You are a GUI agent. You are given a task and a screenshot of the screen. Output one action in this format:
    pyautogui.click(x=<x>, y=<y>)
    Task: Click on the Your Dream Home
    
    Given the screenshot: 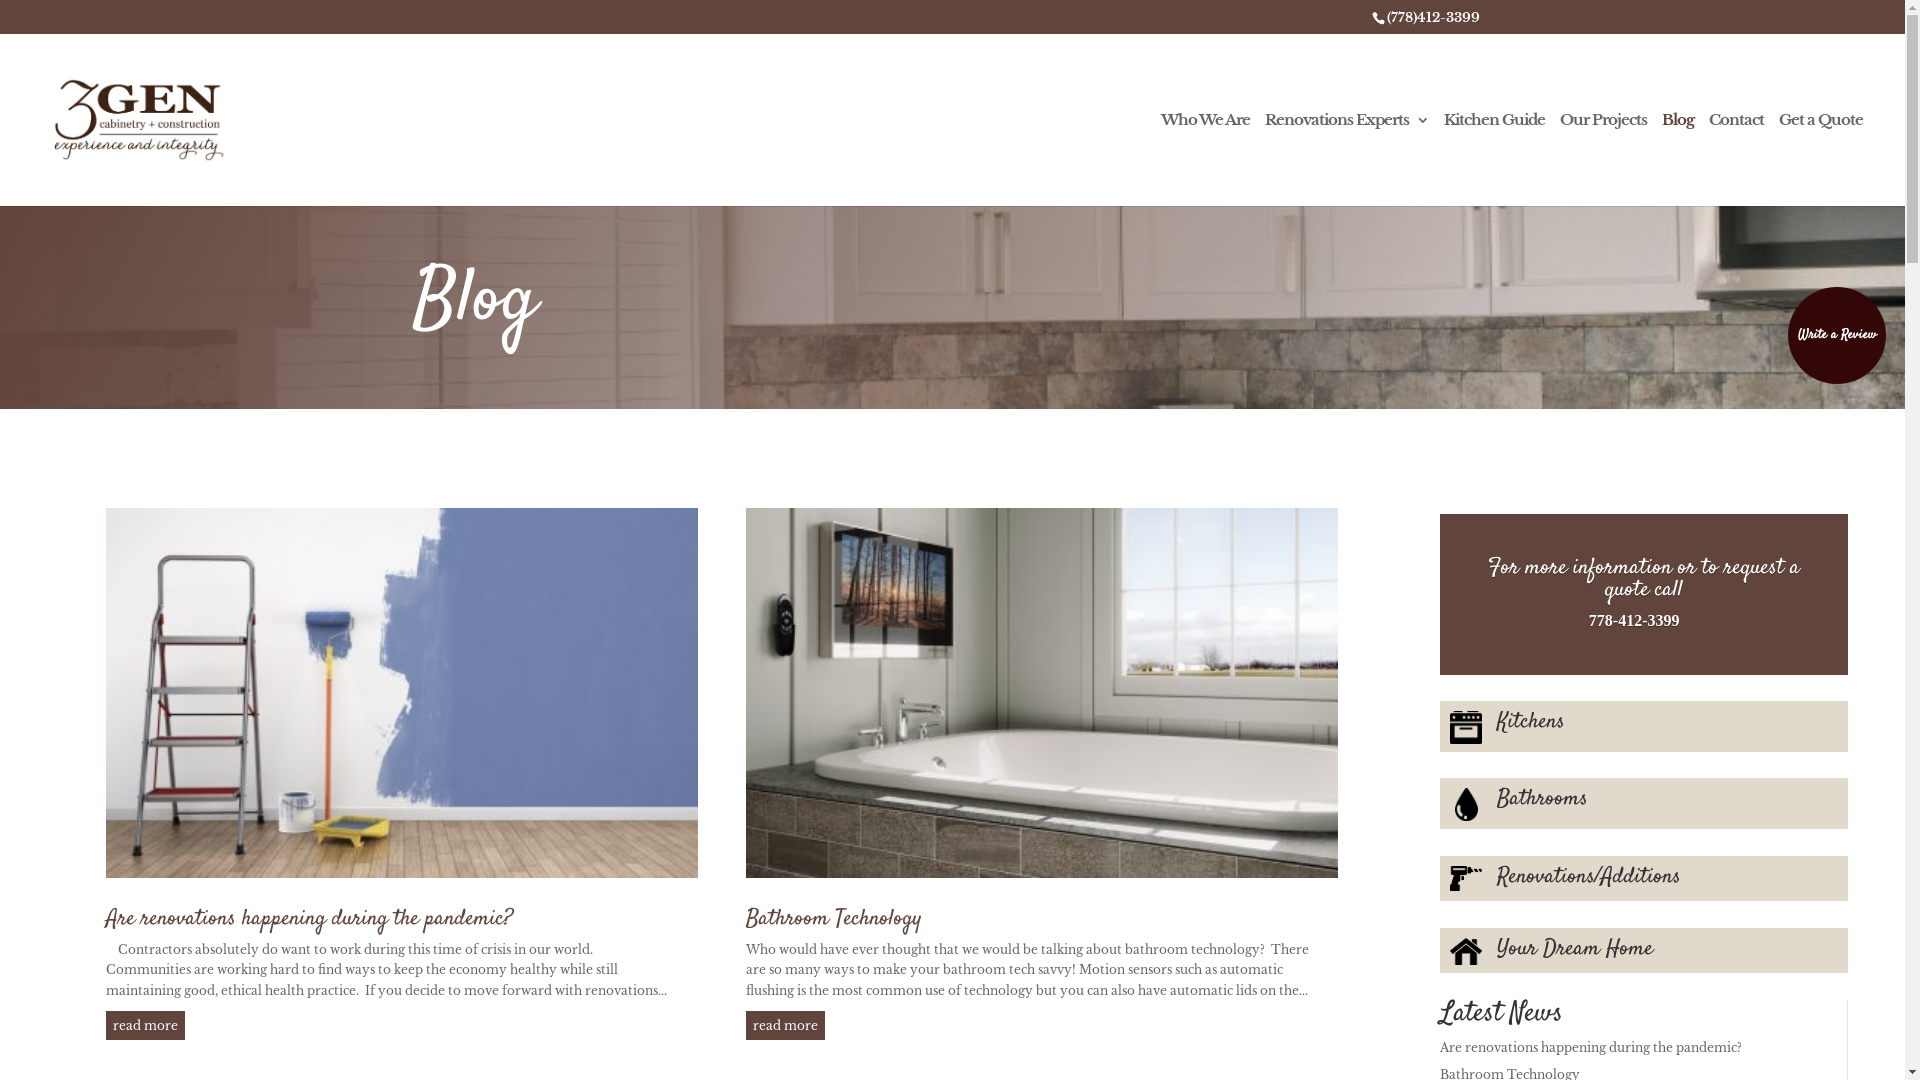 What is the action you would take?
    pyautogui.click(x=1575, y=949)
    